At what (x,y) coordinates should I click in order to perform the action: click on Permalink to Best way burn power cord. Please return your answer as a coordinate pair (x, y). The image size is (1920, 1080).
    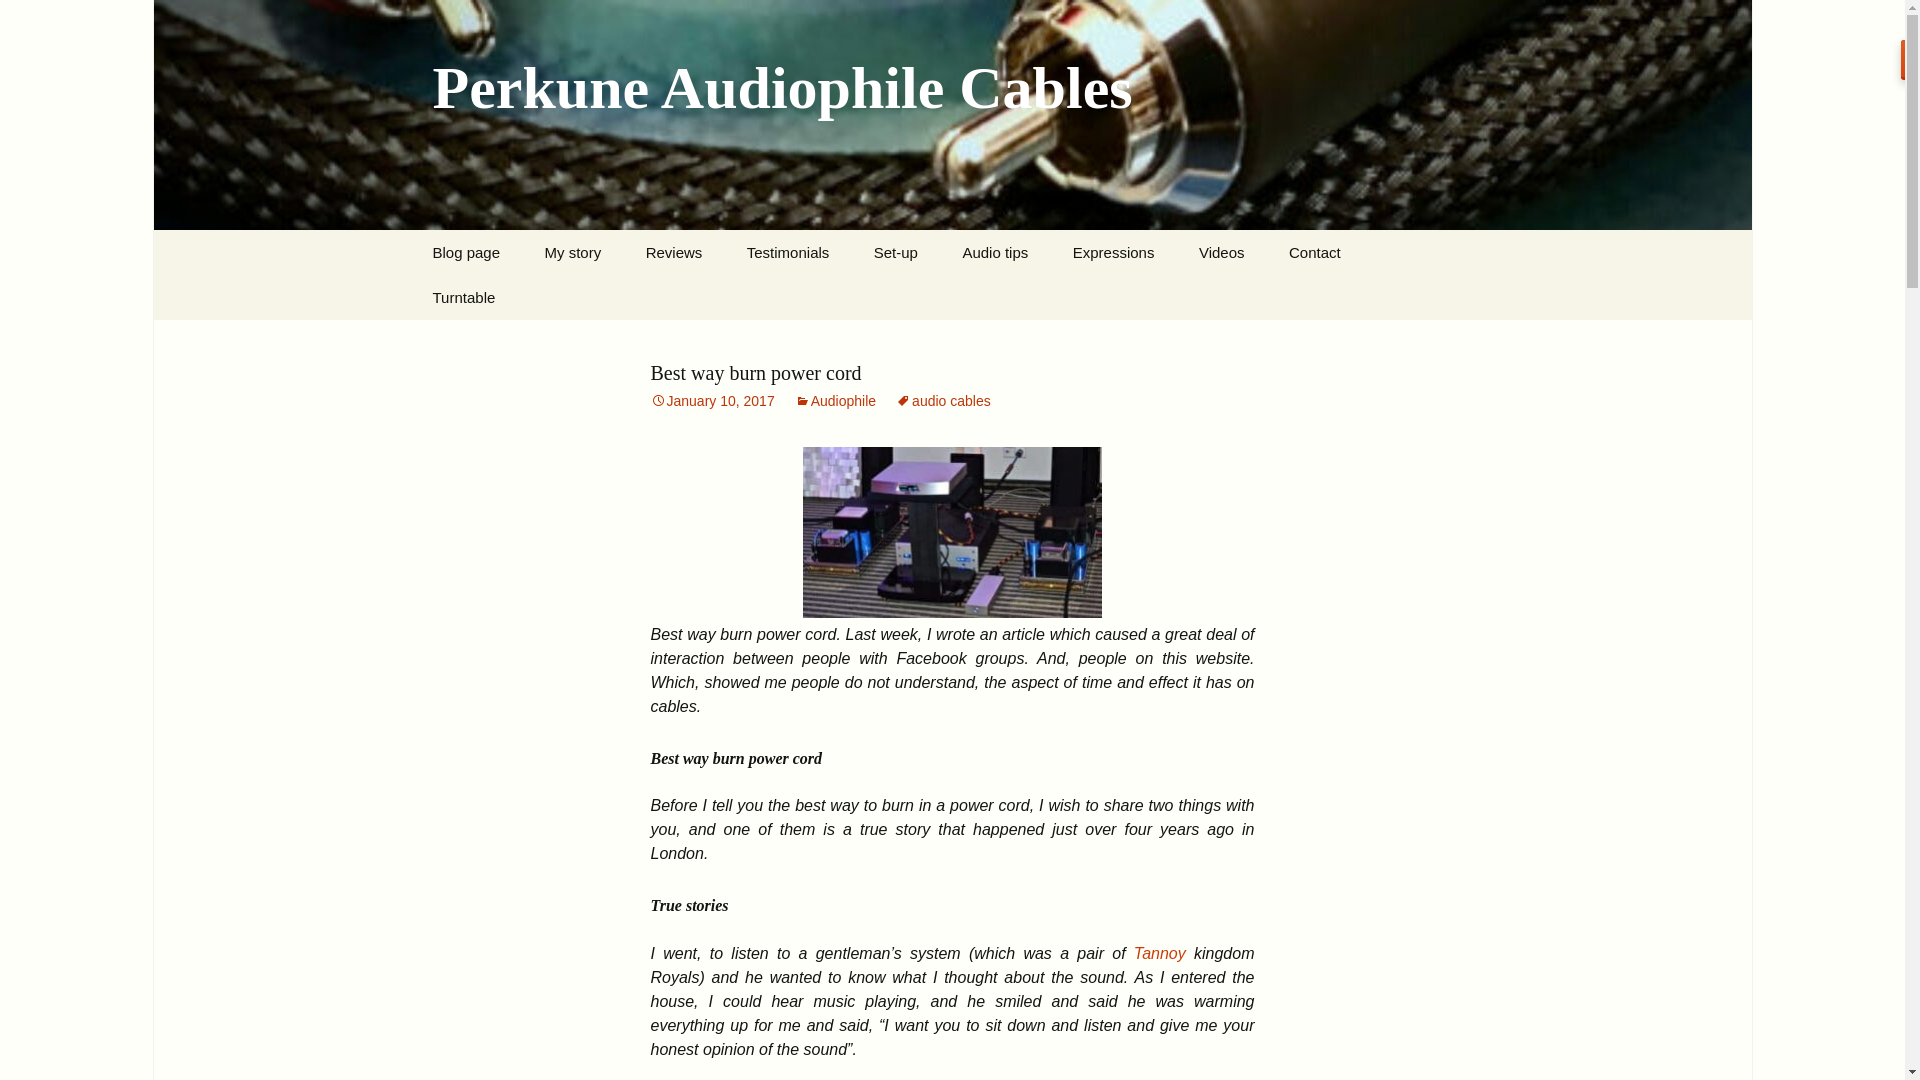
    Looking at the image, I should click on (712, 401).